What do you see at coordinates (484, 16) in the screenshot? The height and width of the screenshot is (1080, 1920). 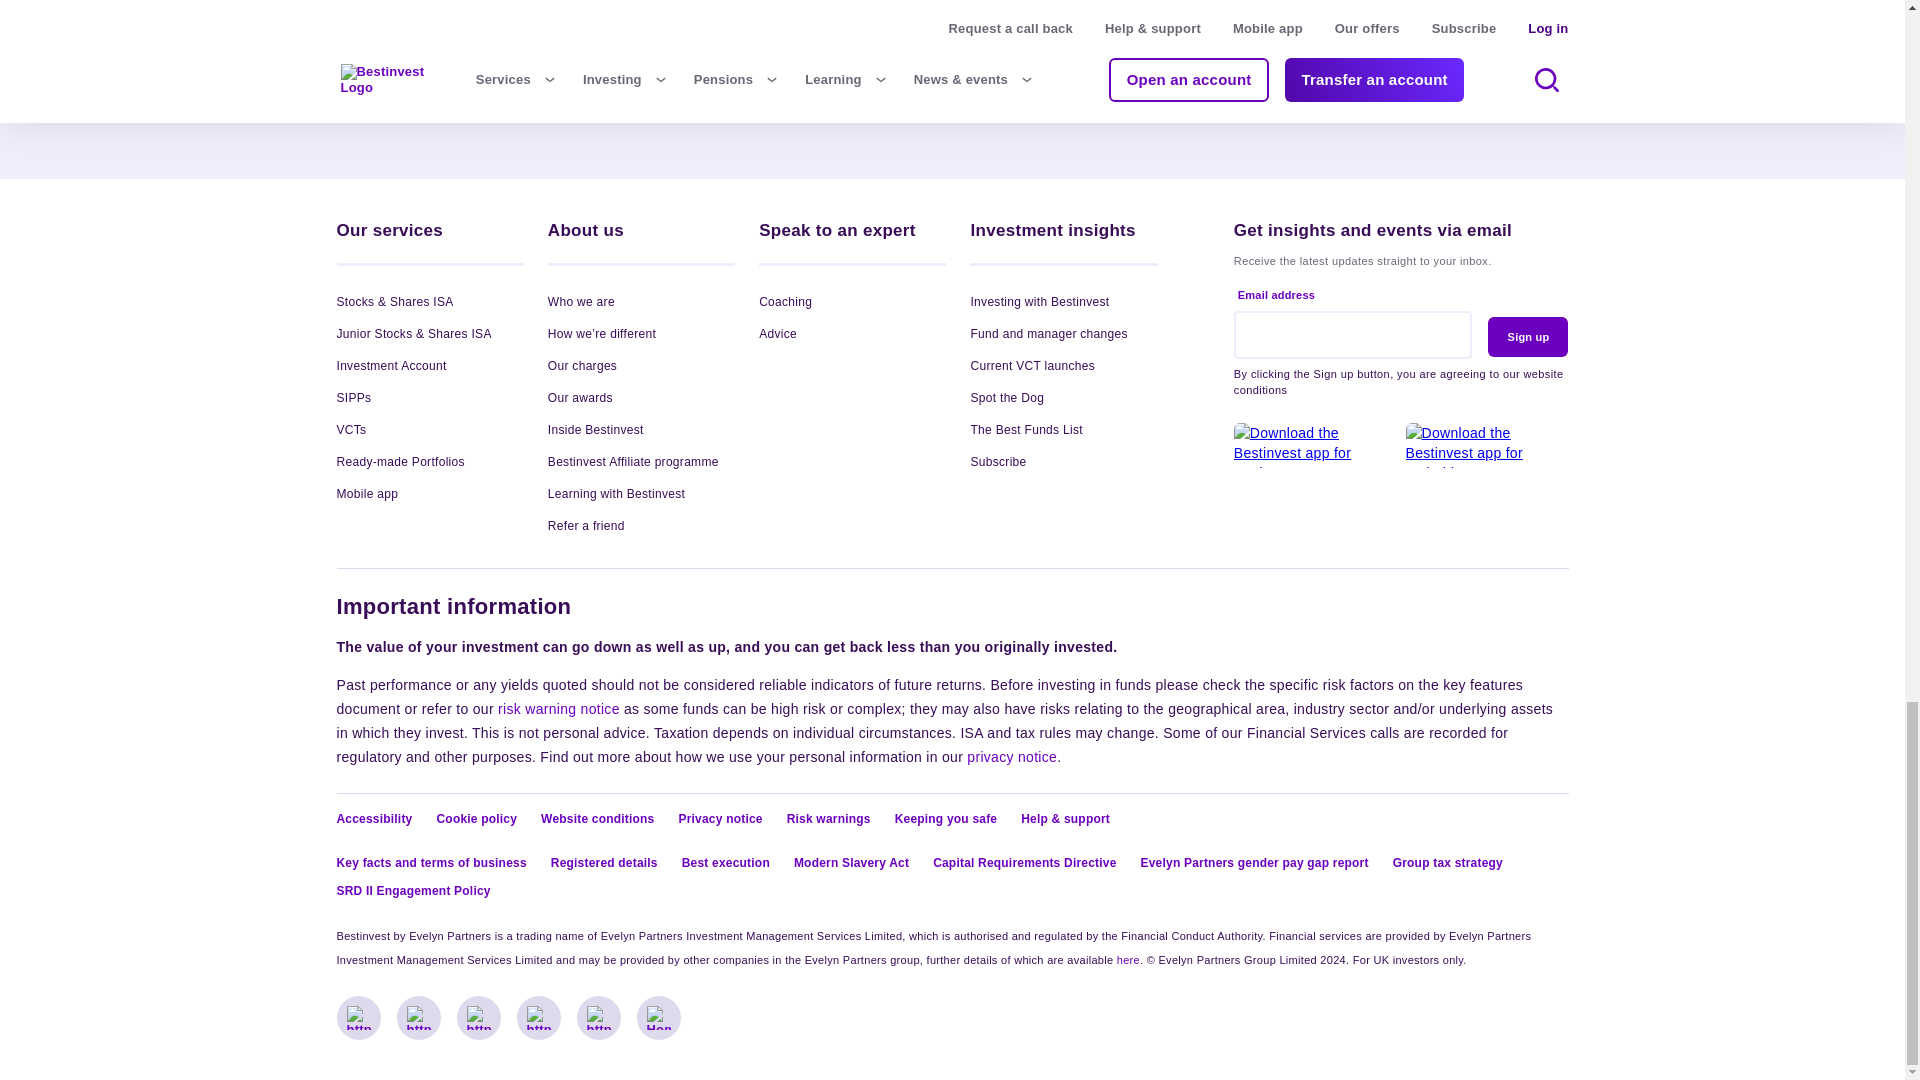 I see `What can an investment Coach do for your portfolio?` at bounding box center [484, 16].